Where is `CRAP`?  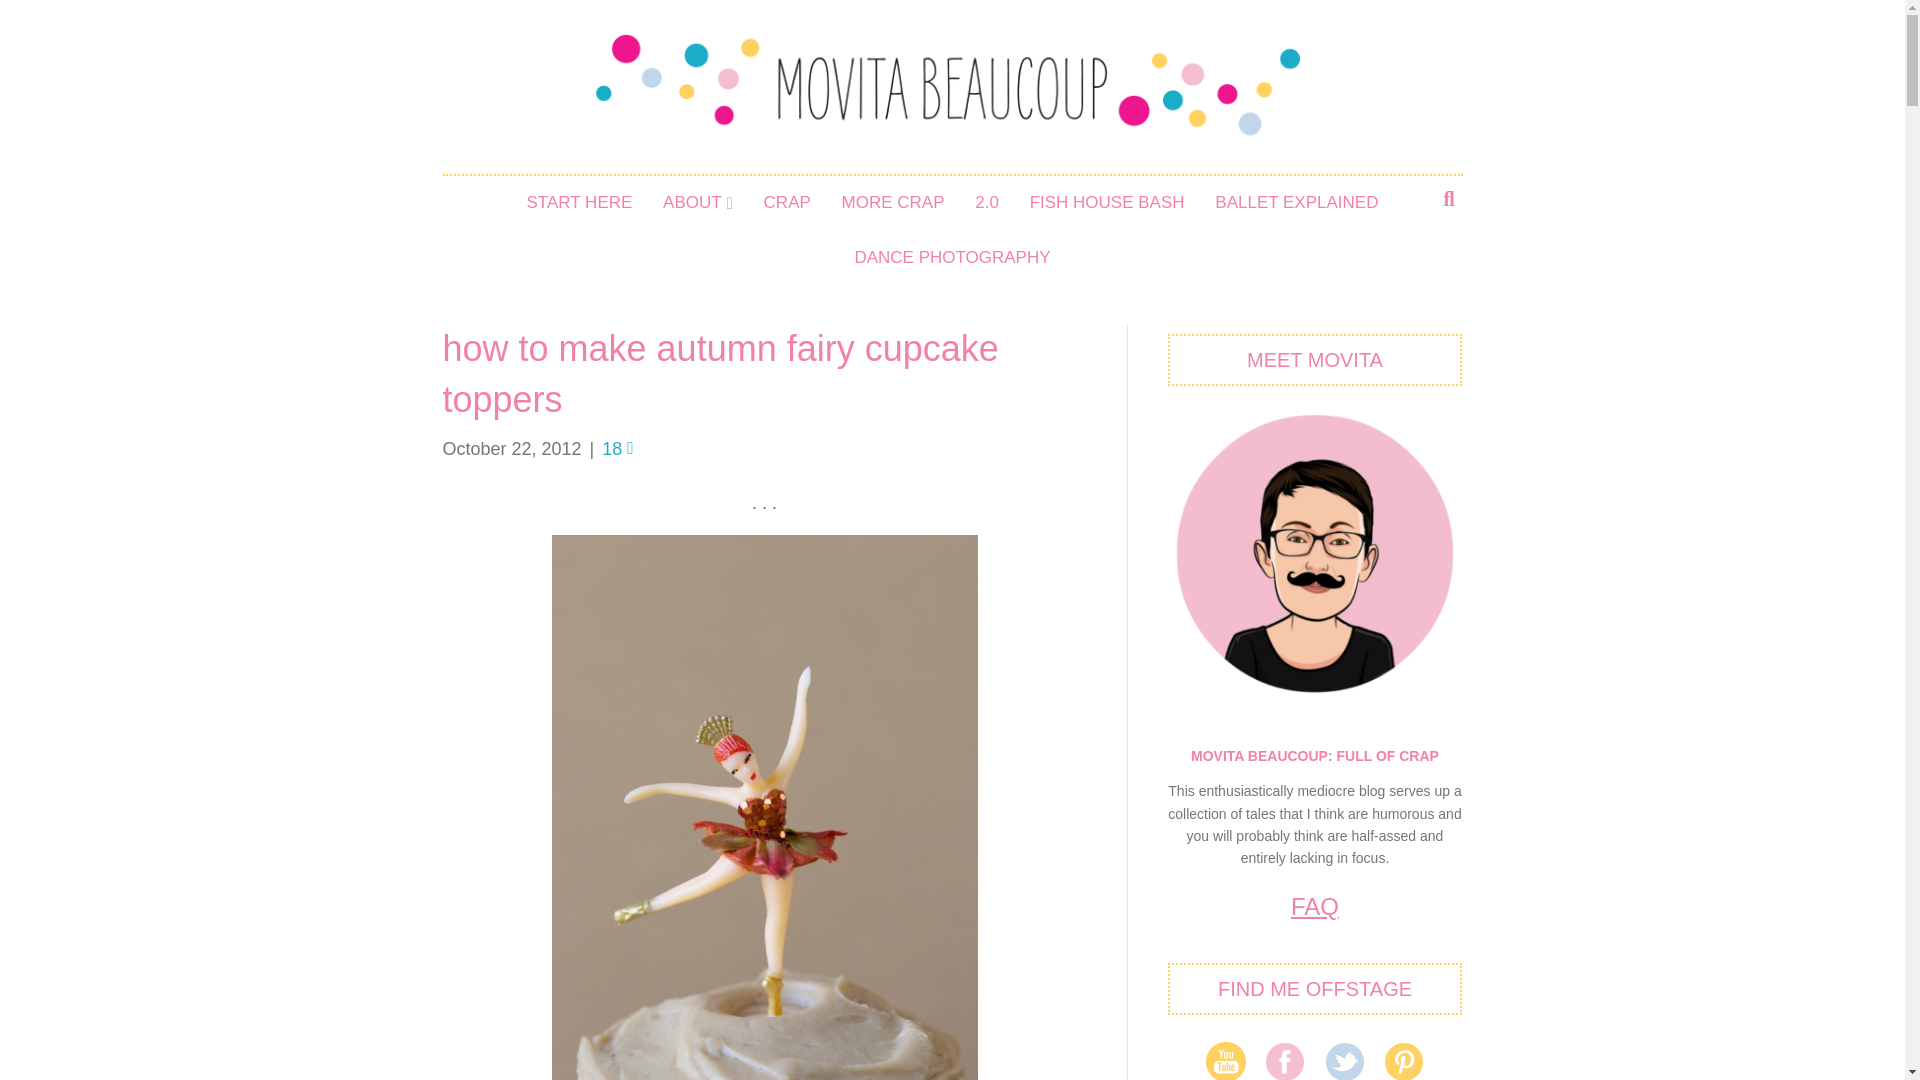 CRAP is located at coordinates (786, 203).